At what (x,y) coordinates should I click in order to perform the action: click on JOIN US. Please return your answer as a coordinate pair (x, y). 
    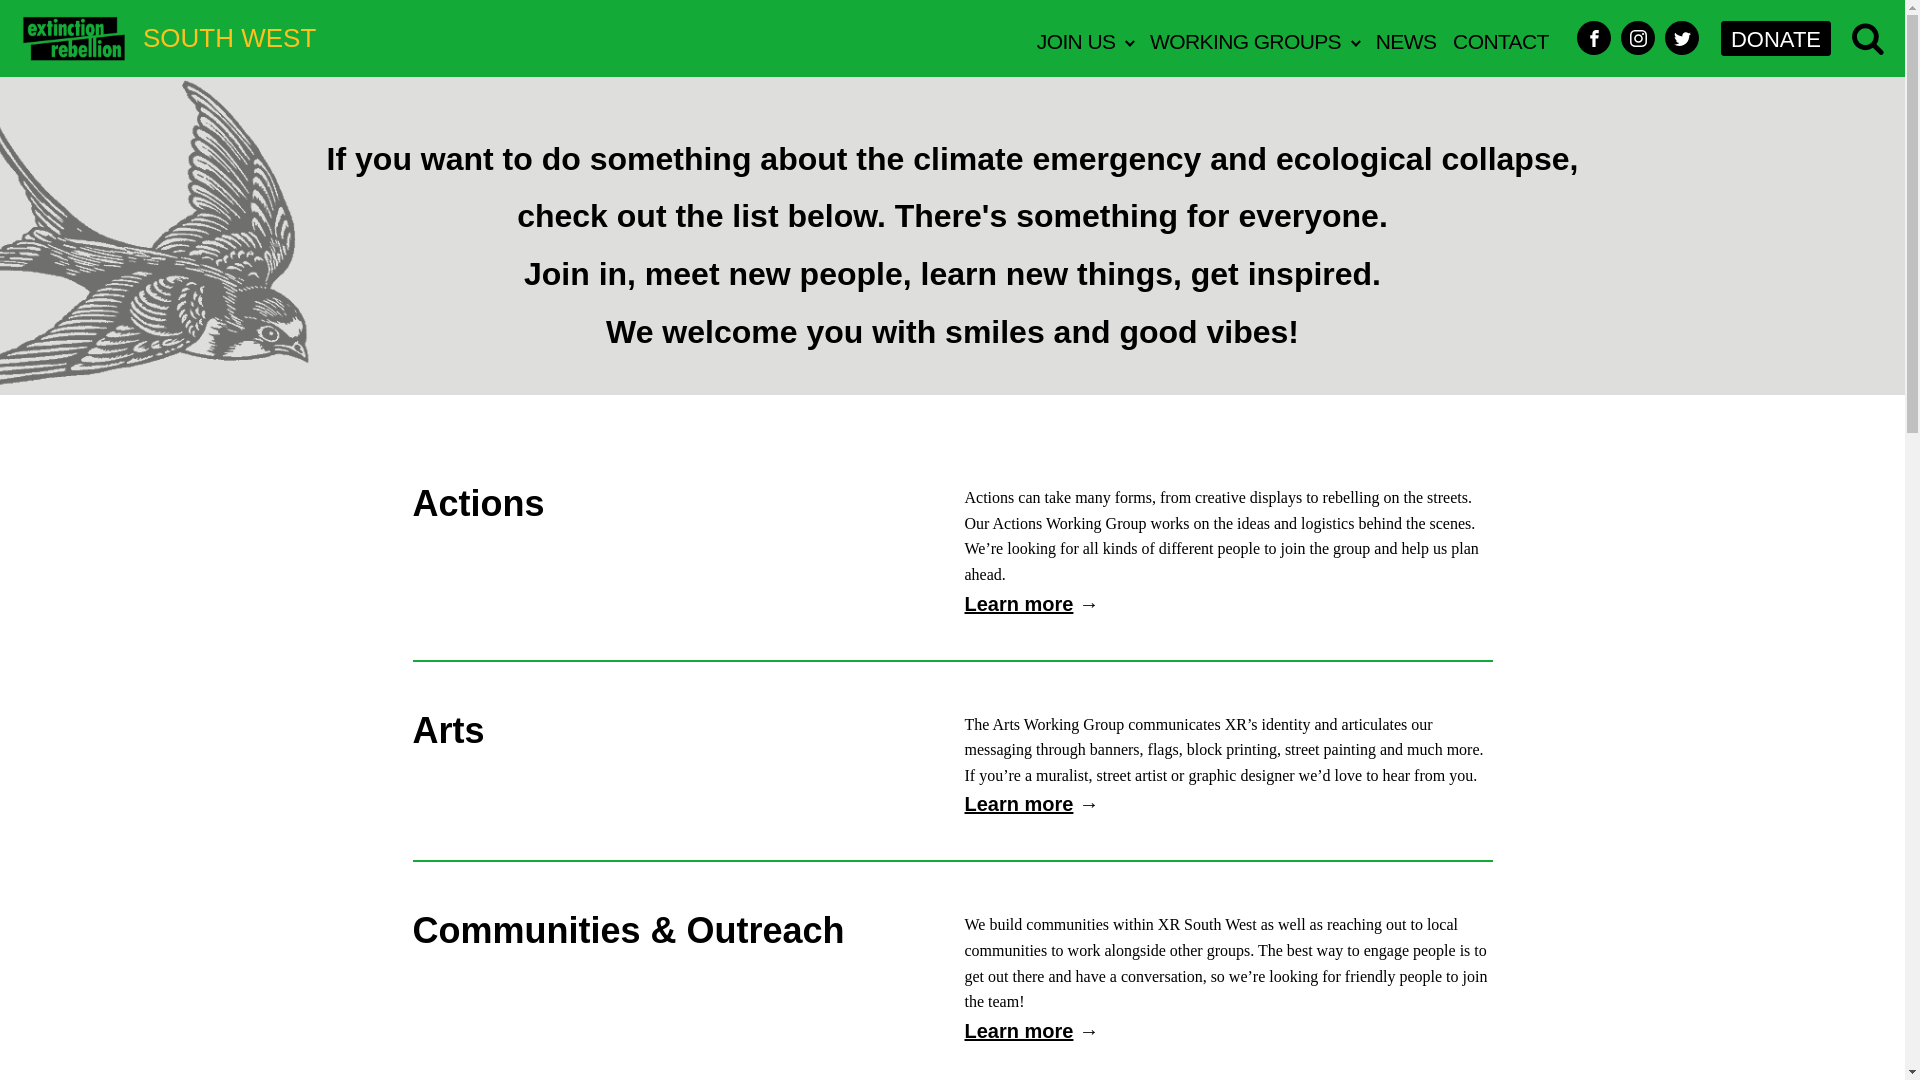
    Looking at the image, I should click on (1084, 38).